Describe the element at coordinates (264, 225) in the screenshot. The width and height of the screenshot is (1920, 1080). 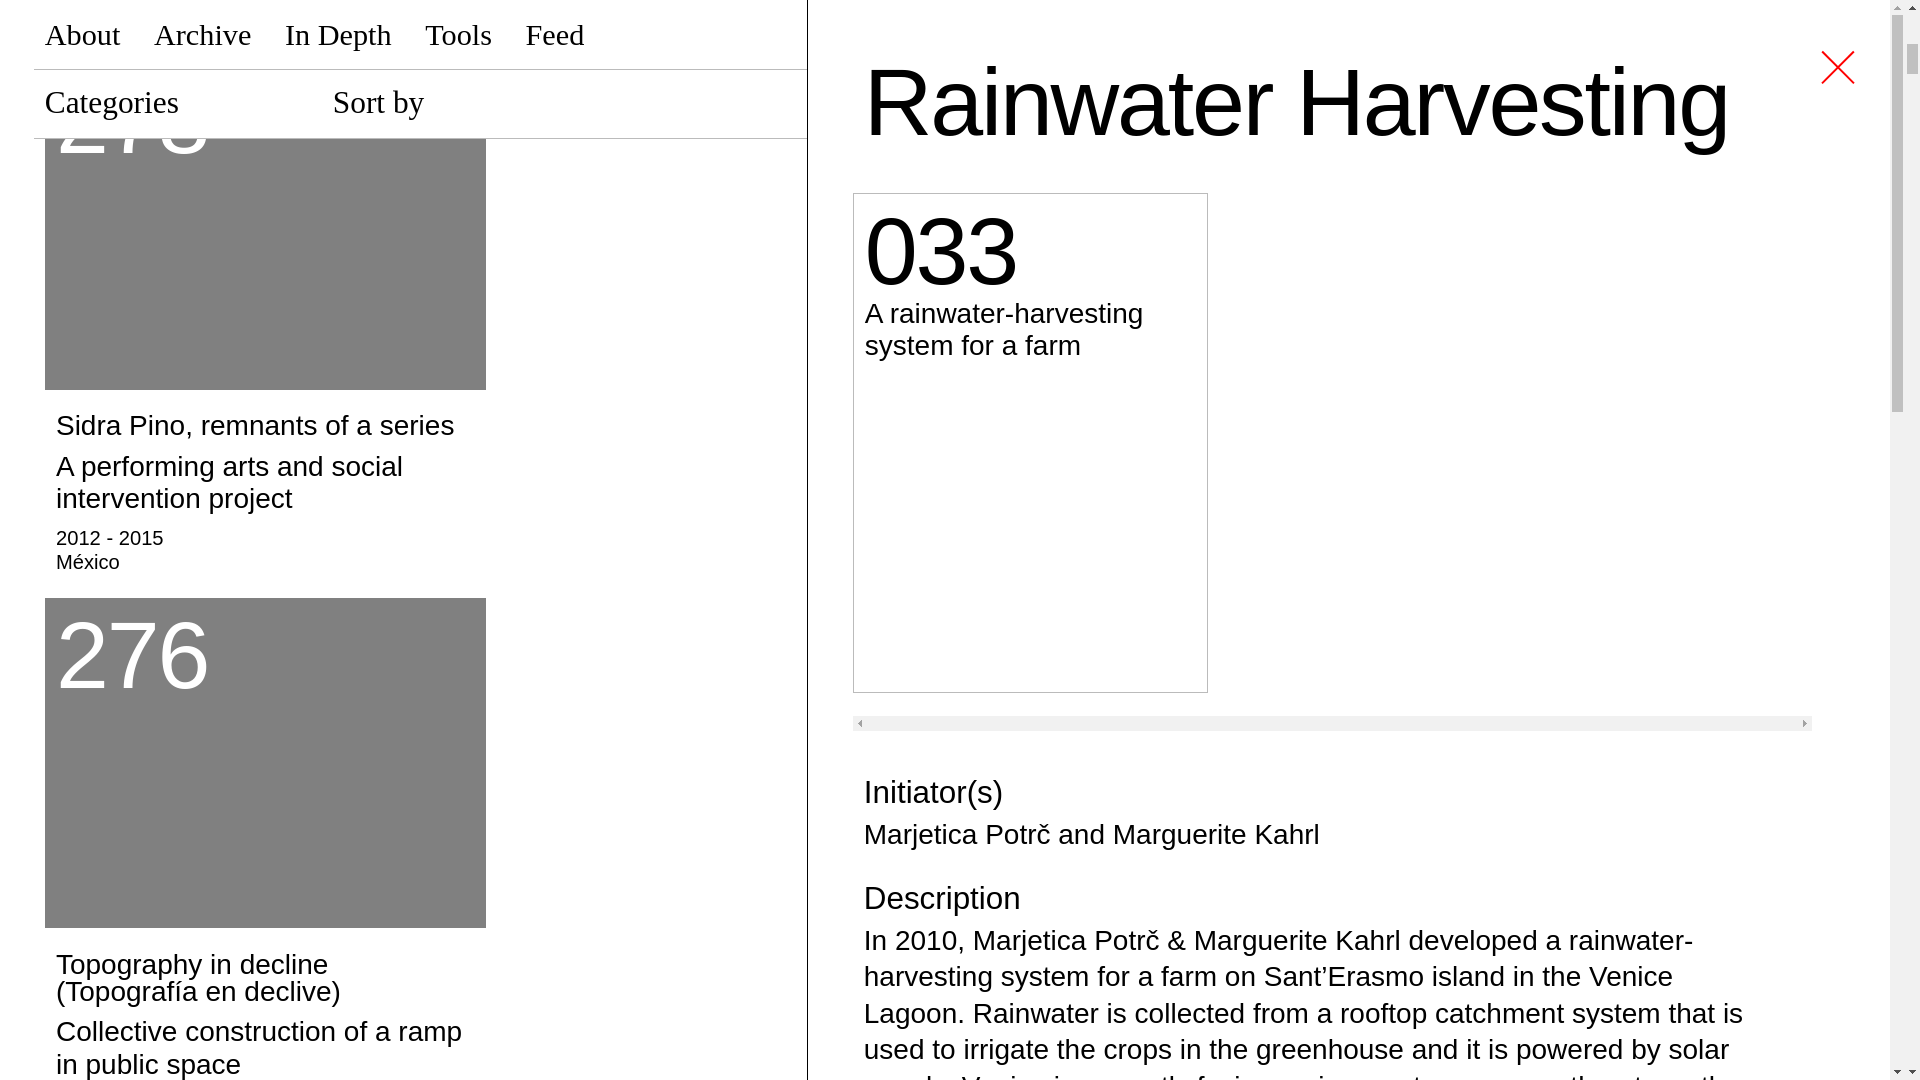
I see `Sidra Pino, remnants of a series` at that location.